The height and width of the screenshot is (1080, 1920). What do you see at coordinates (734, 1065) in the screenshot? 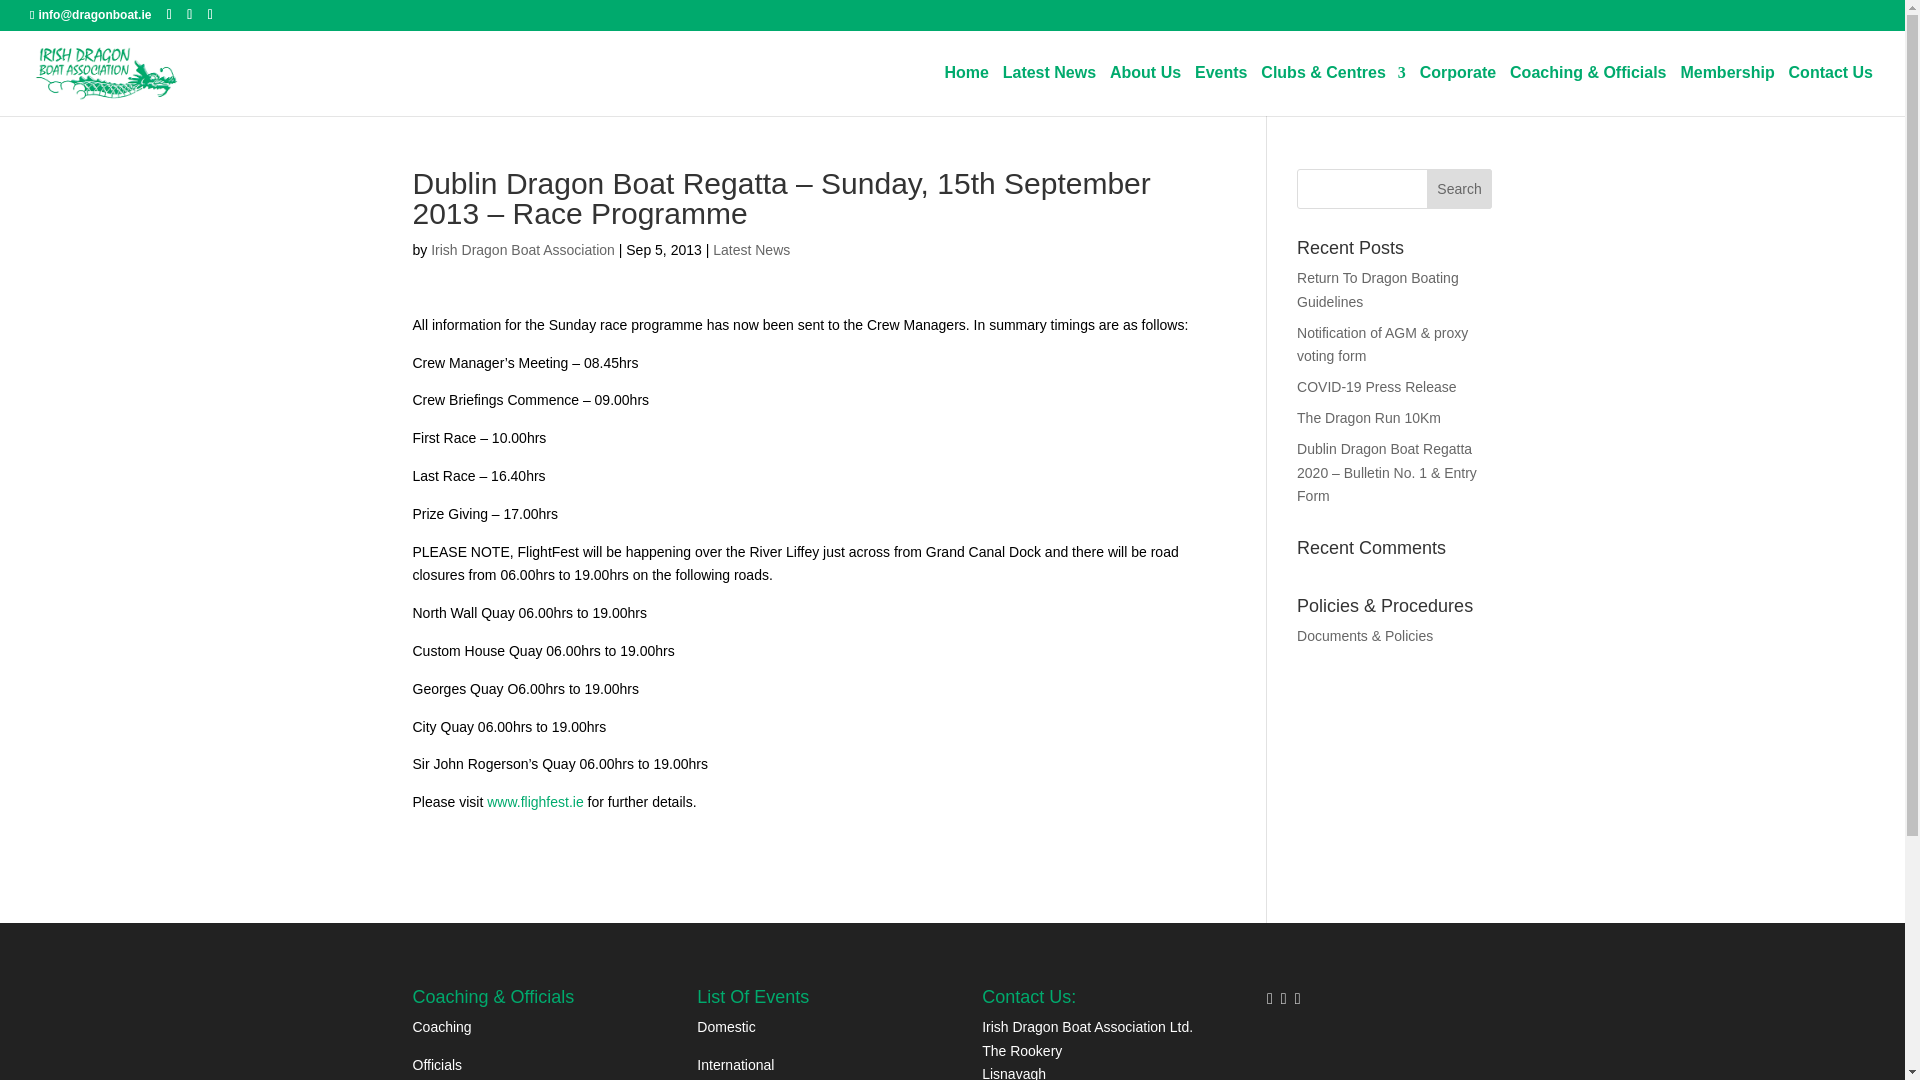
I see `International` at bounding box center [734, 1065].